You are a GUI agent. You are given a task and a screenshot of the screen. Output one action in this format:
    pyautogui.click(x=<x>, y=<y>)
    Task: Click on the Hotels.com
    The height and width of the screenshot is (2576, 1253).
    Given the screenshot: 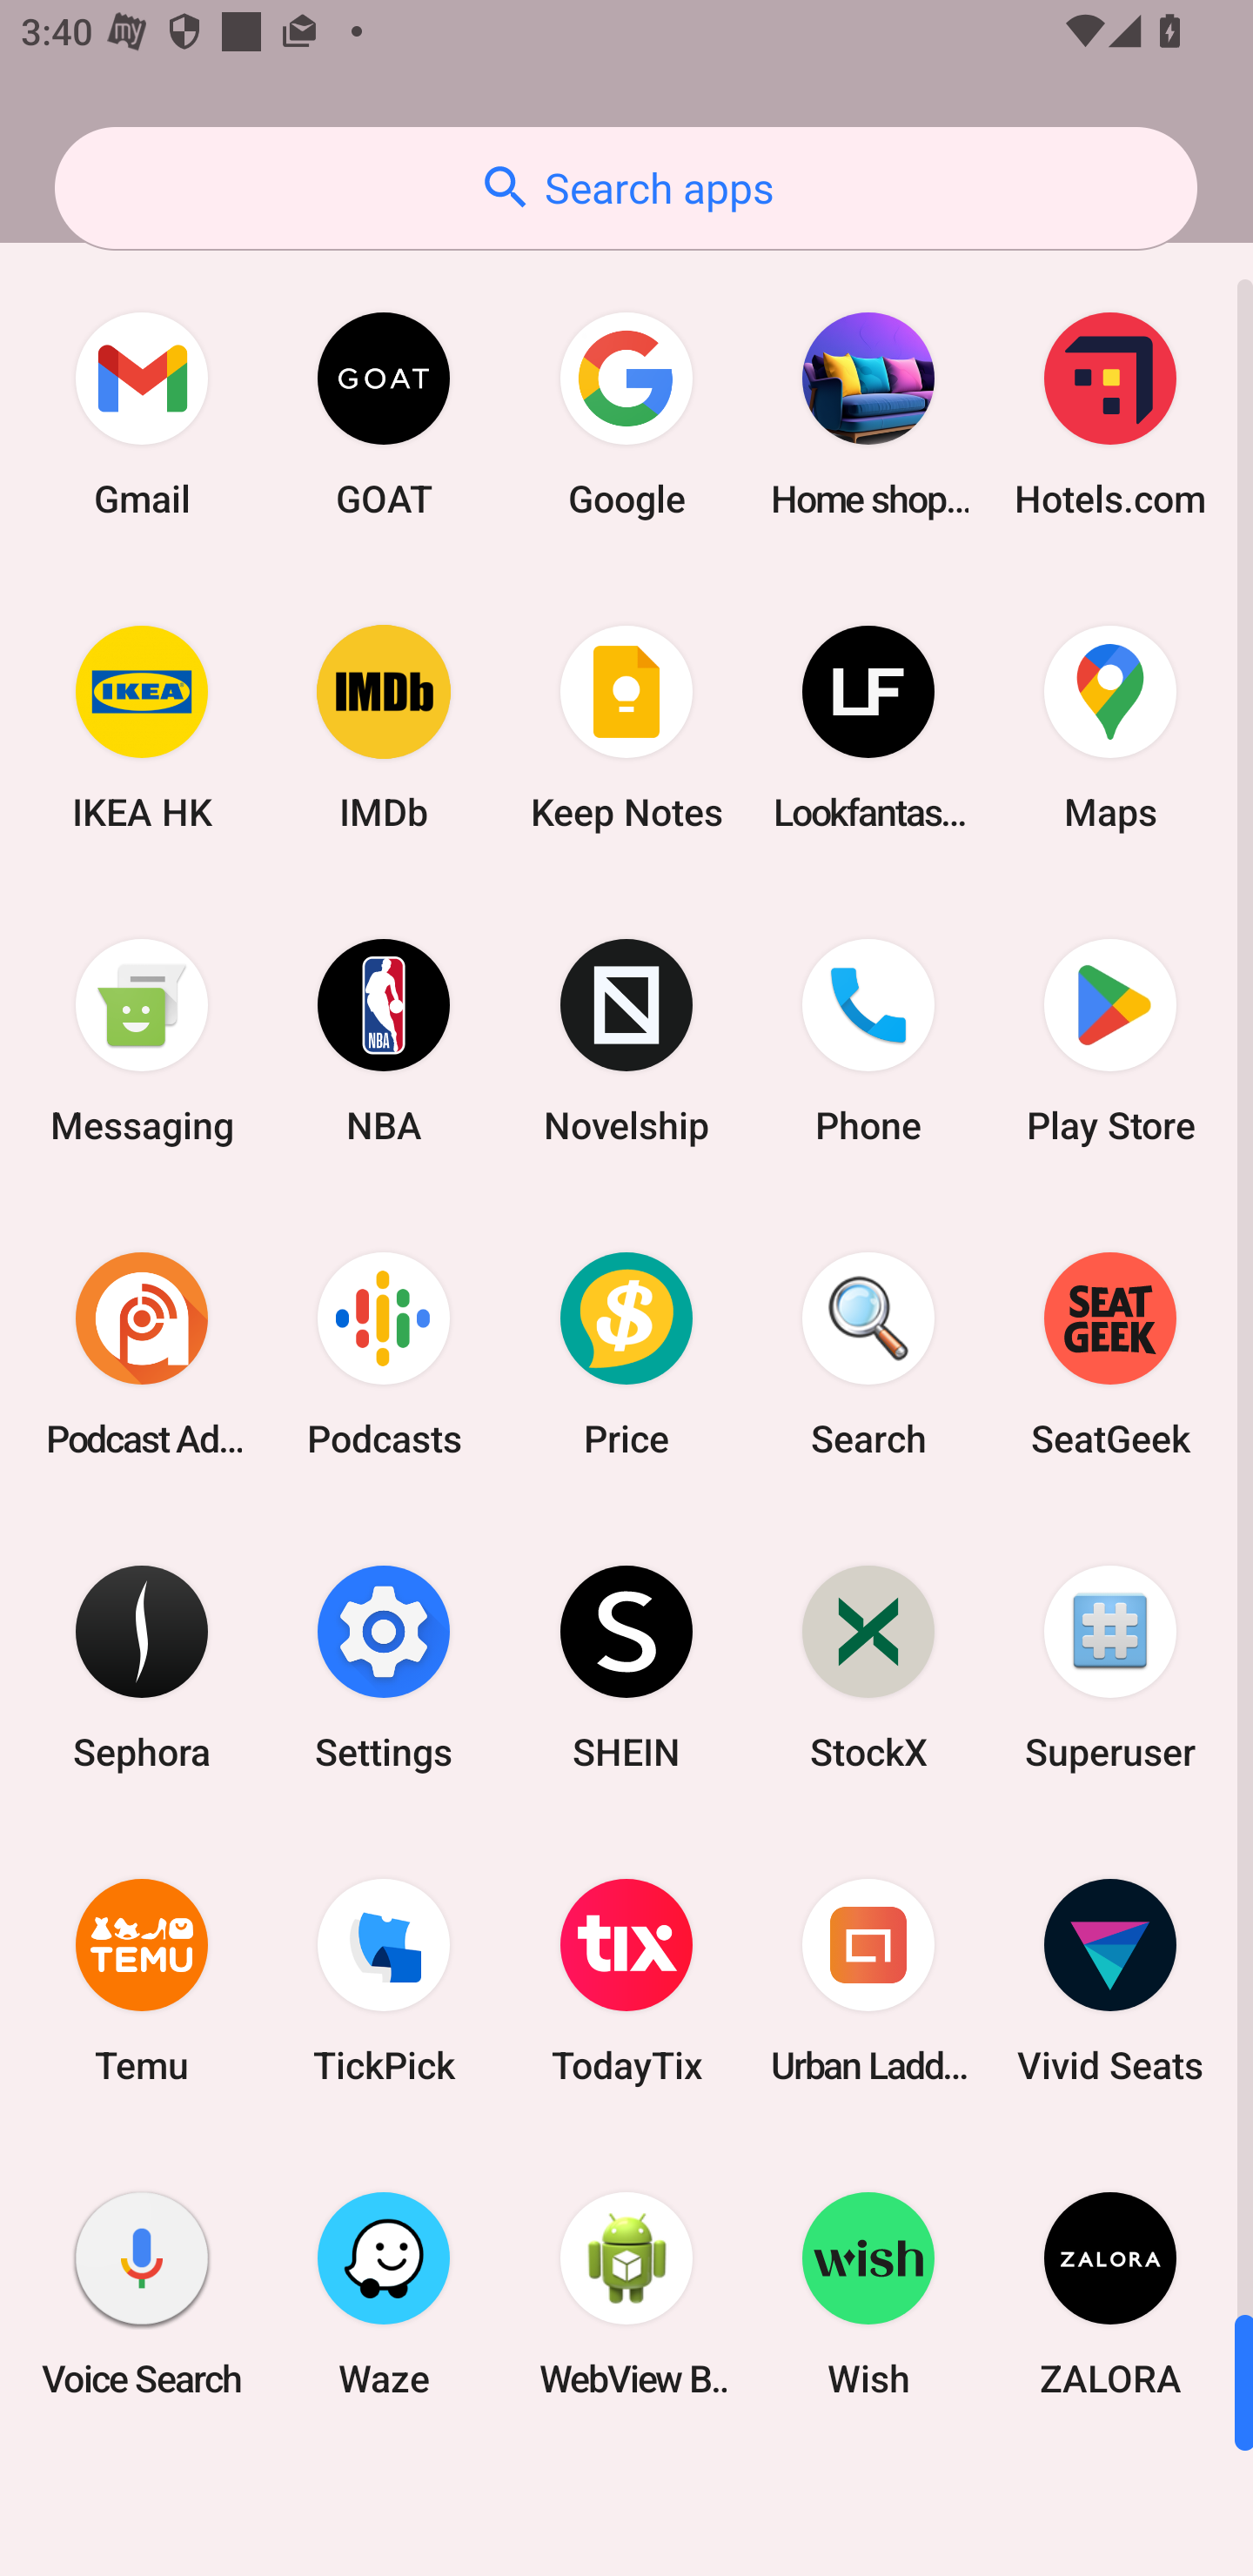 What is the action you would take?
    pyautogui.click(x=1110, y=414)
    